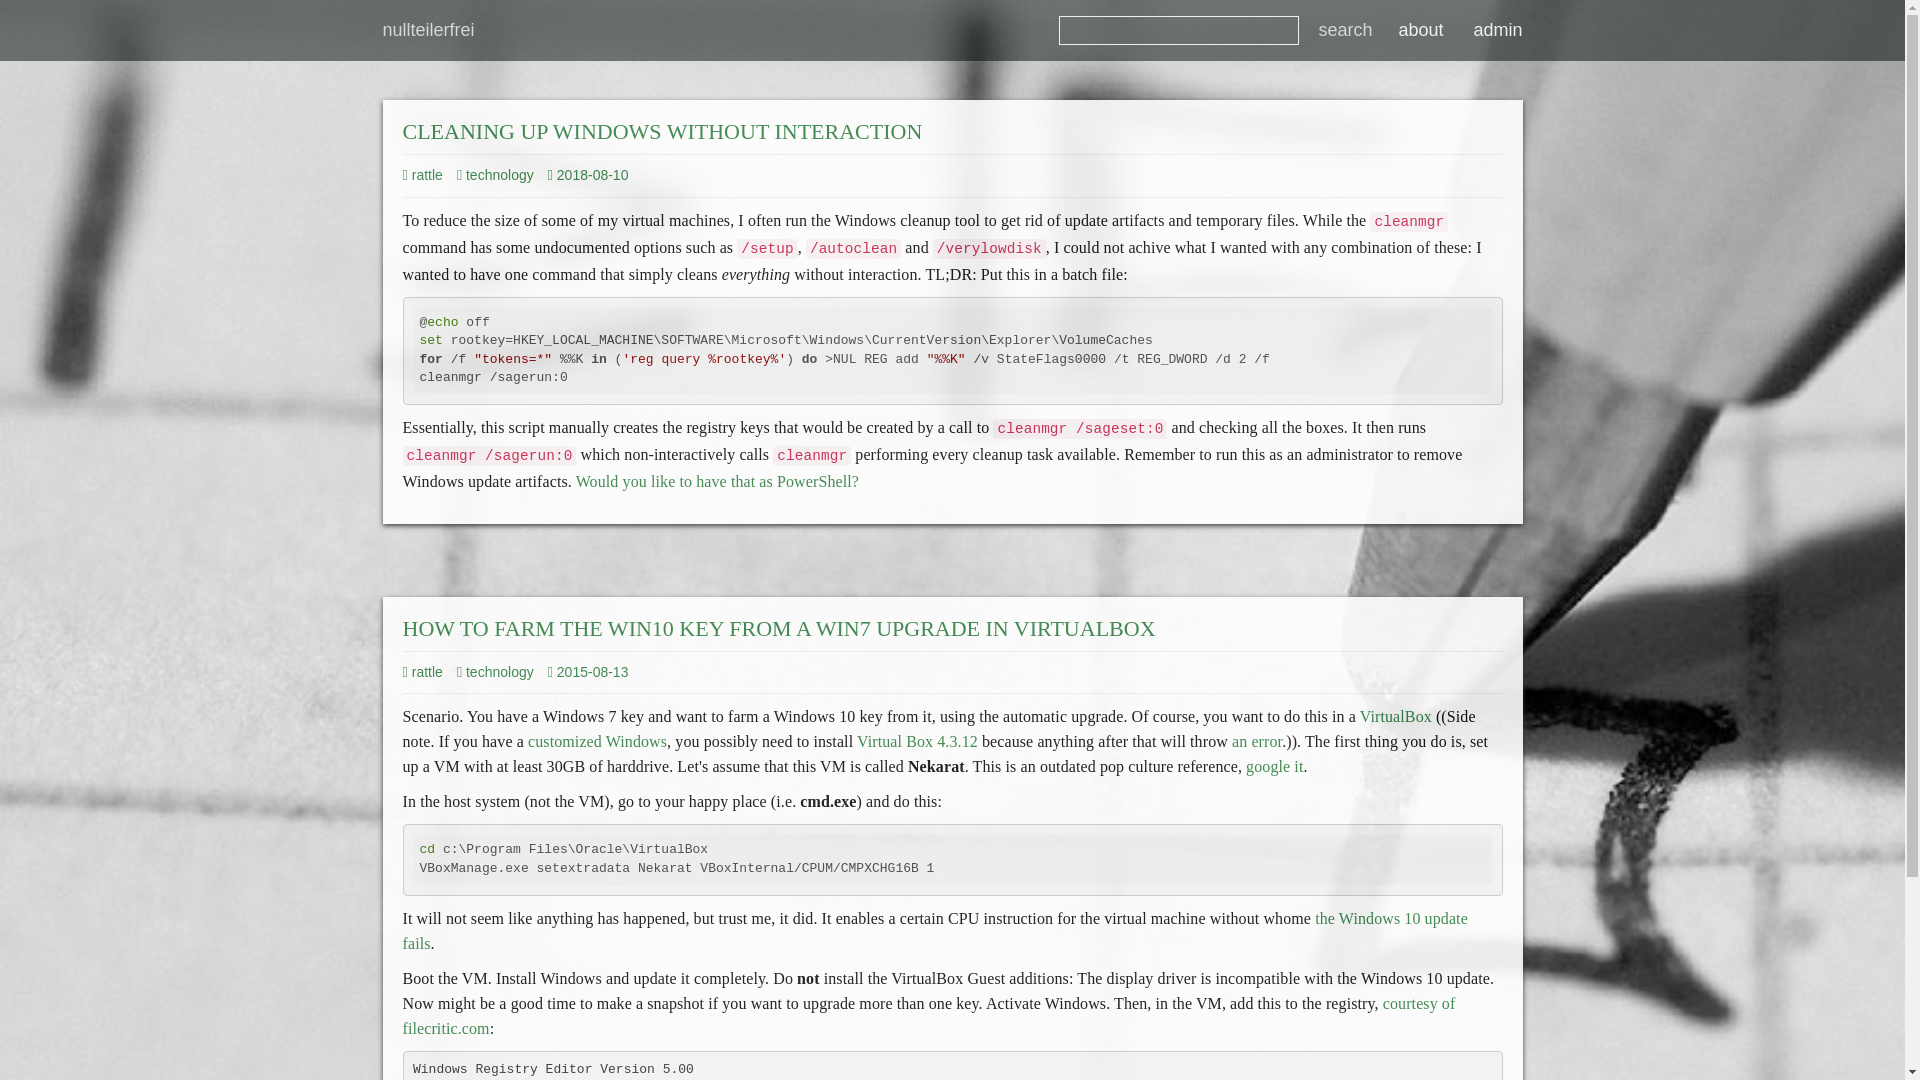 This screenshot has width=1920, height=1080. Describe the element at coordinates (428, 30) in the screenshot. I see `nullteilerfrei` at that location.